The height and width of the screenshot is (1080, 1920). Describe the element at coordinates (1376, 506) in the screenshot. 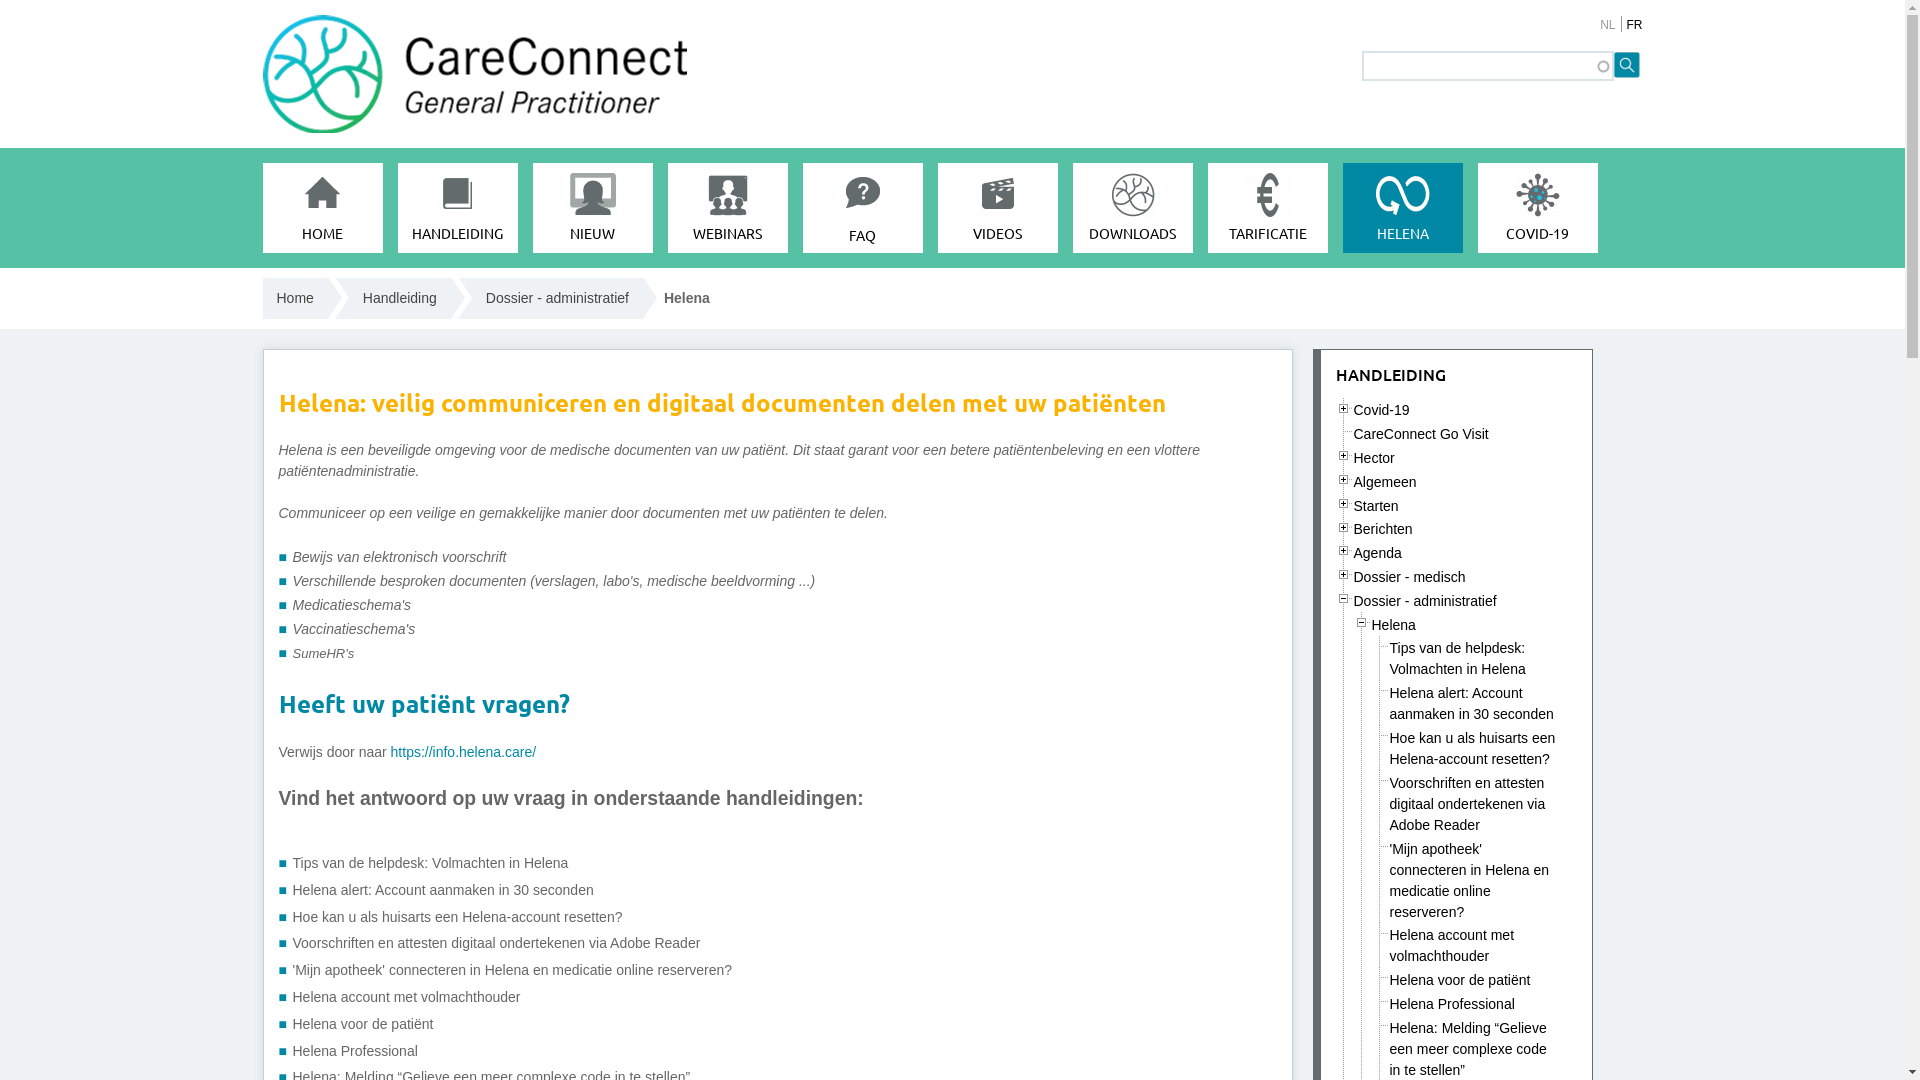

I see `Starten` at that location.